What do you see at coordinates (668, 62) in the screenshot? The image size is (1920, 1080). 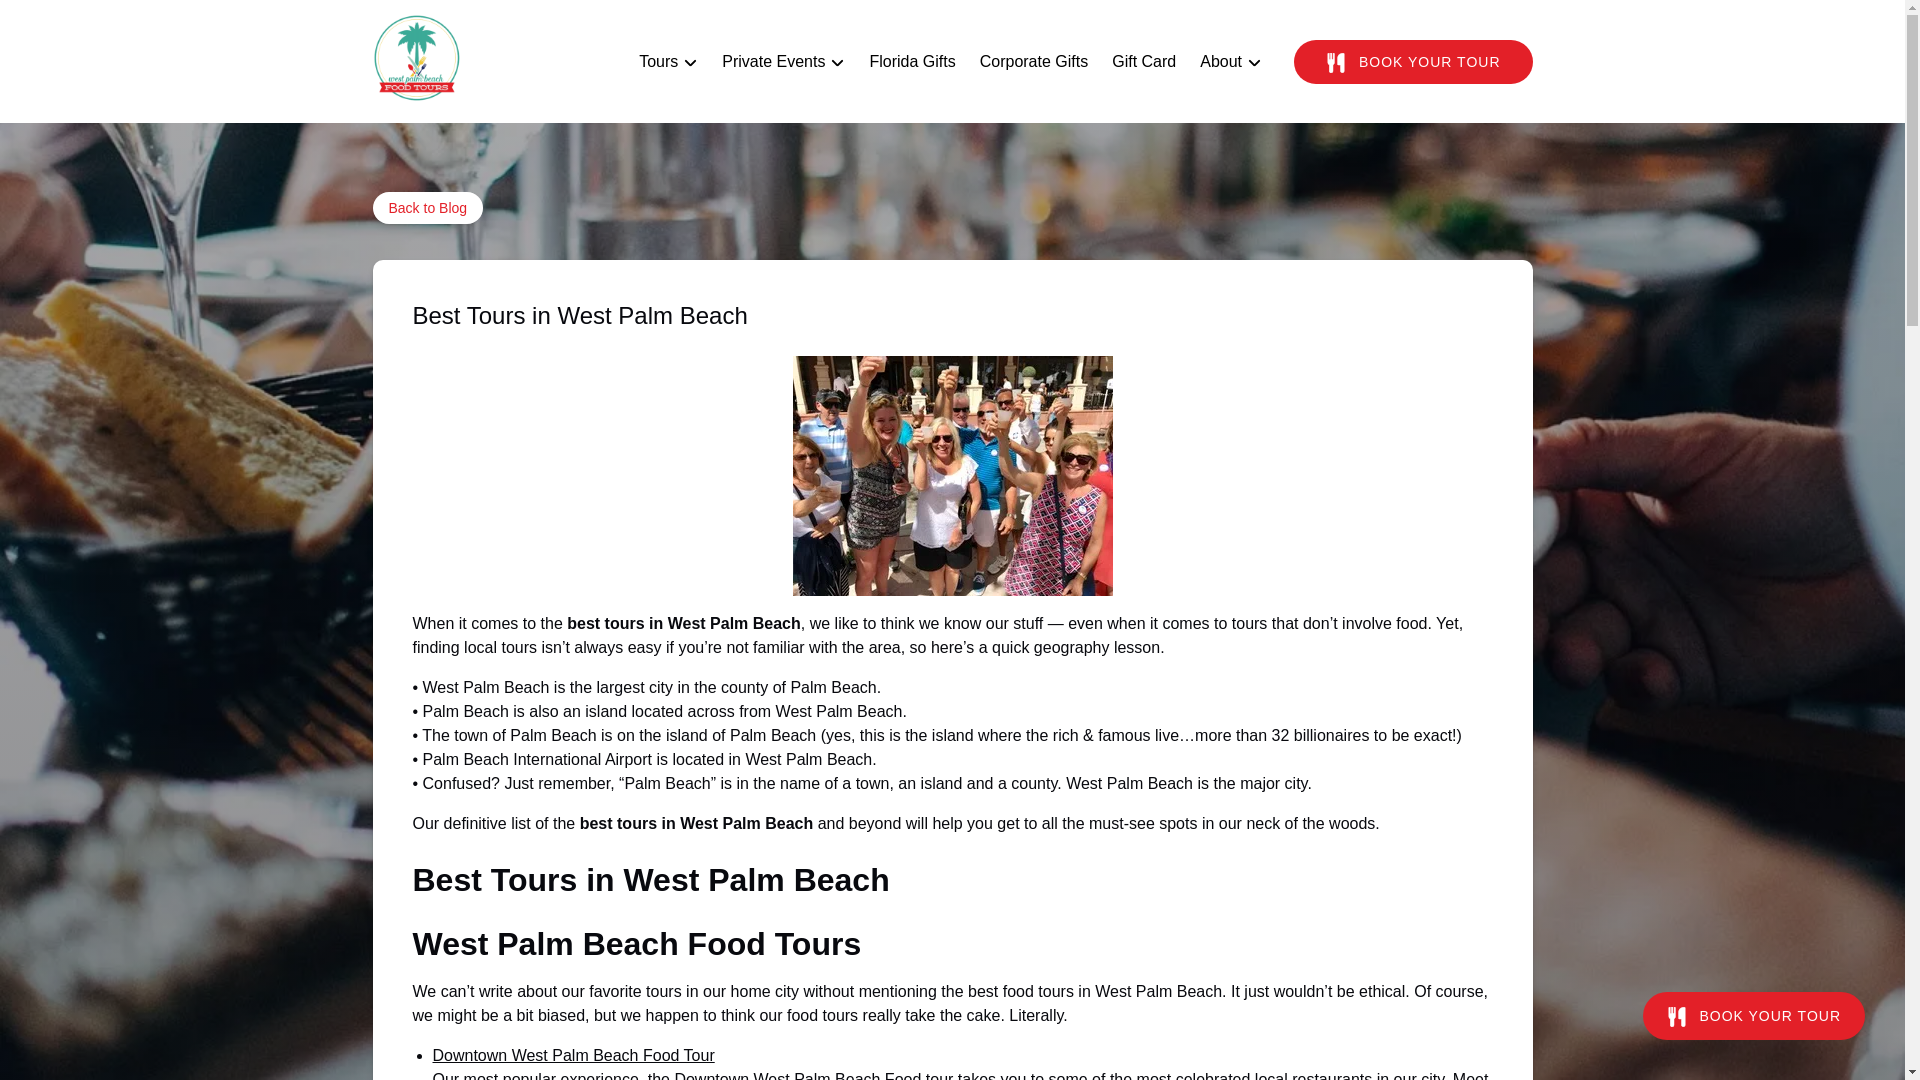 I see `Tours` at bounding box center [668, 62].